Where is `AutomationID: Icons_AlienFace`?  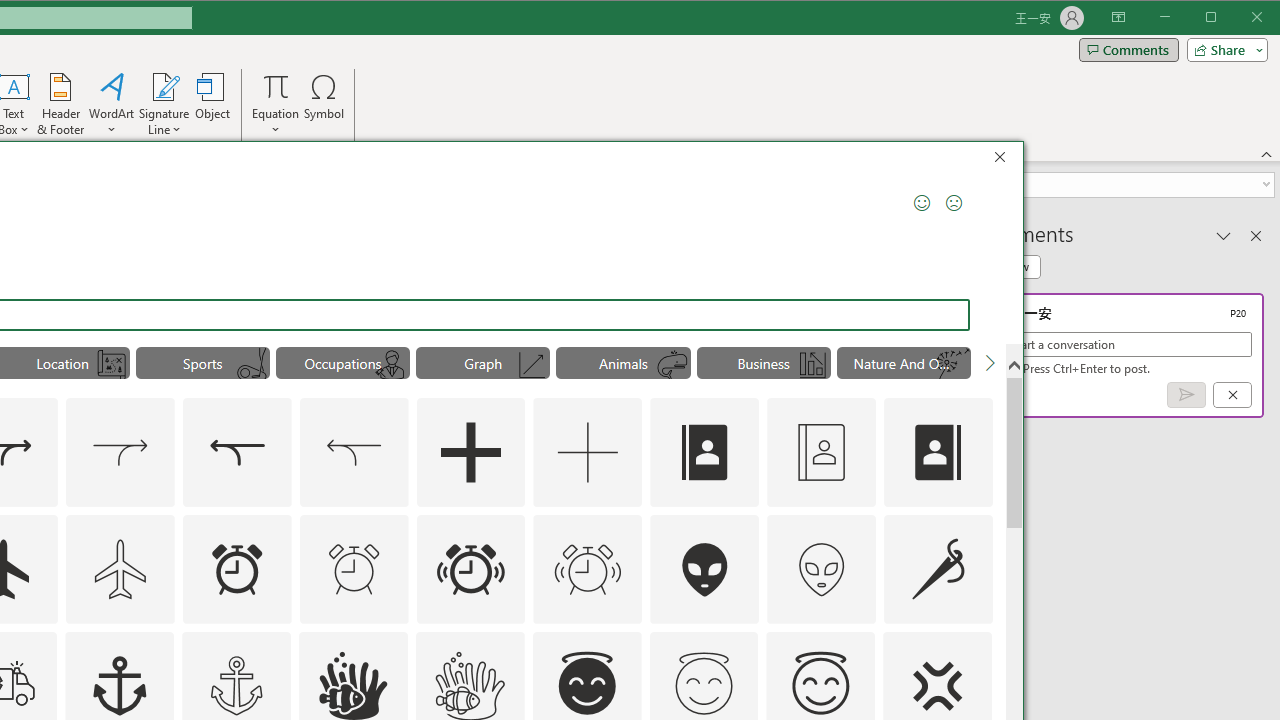 AutomationID: Icons_AlienFace is located at coordinates (705, 568).